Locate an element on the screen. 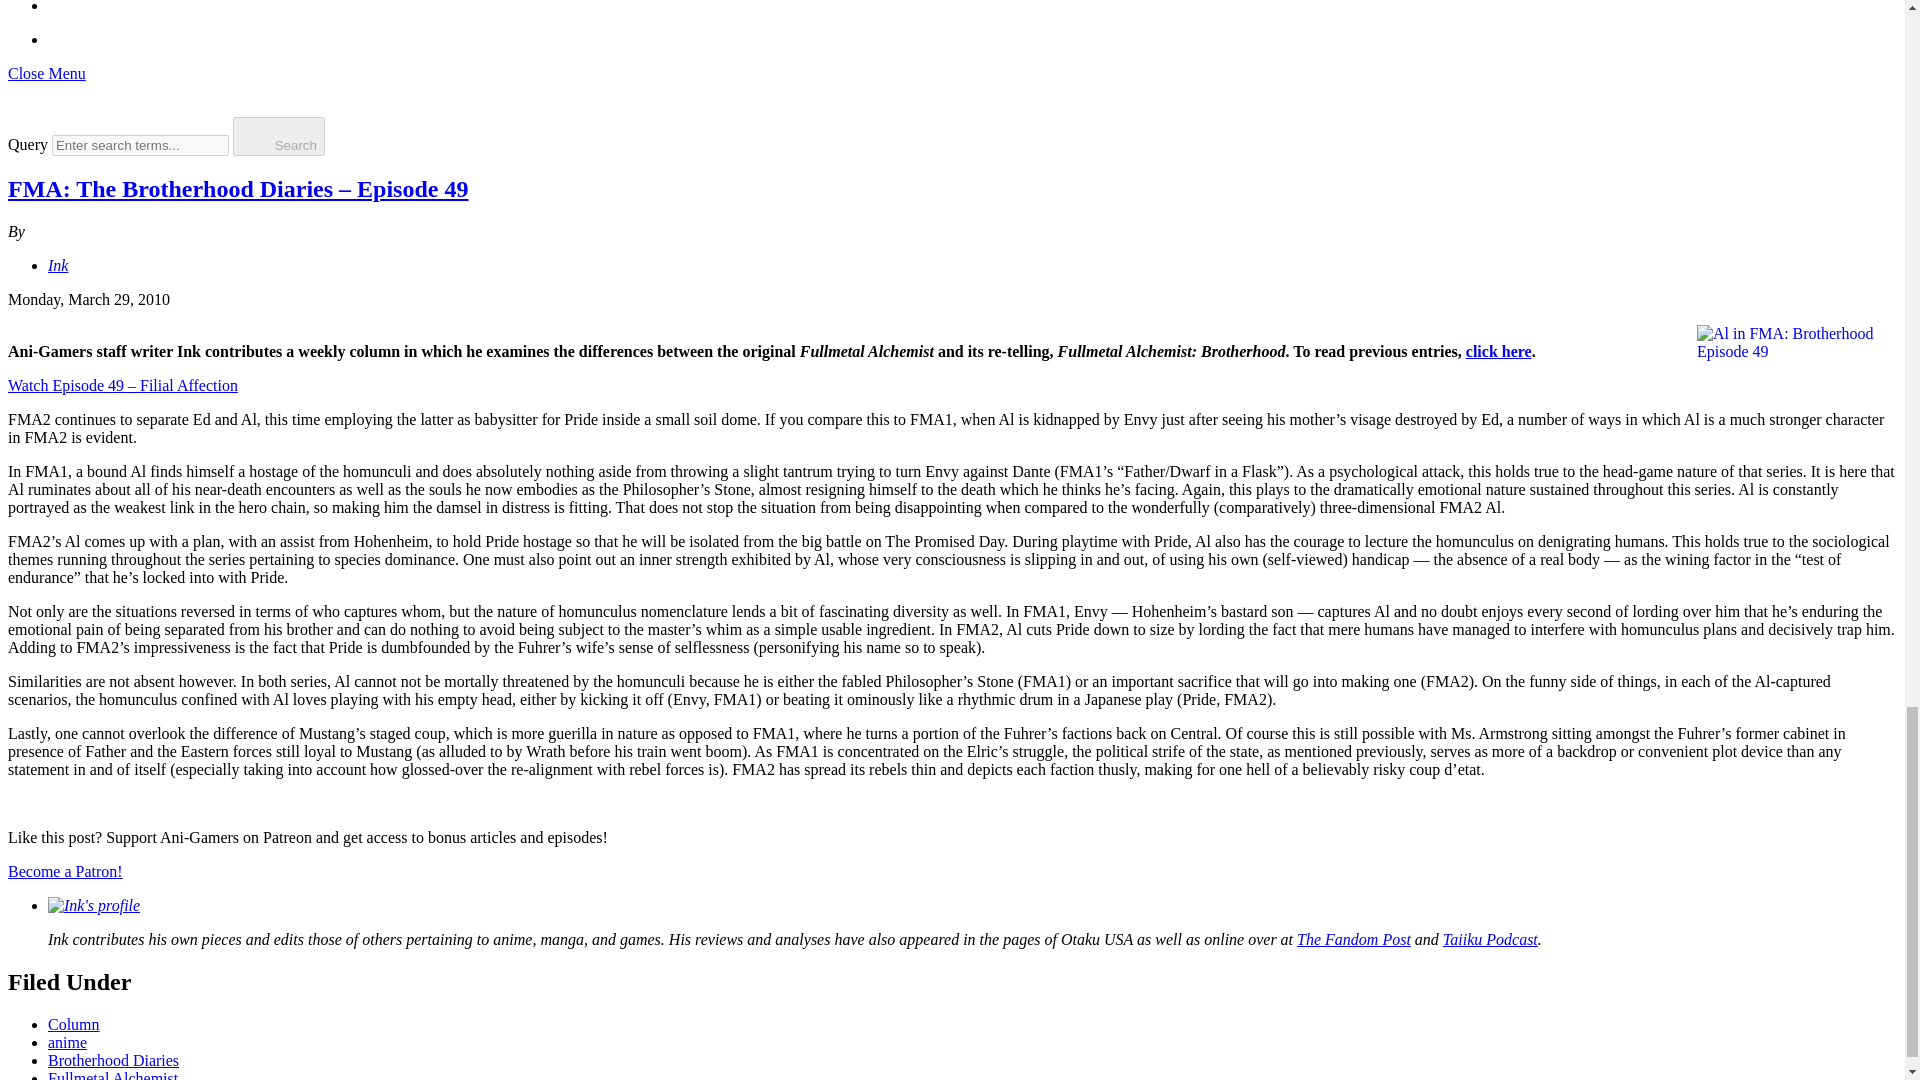  Search is located at coordinates (22, 107).